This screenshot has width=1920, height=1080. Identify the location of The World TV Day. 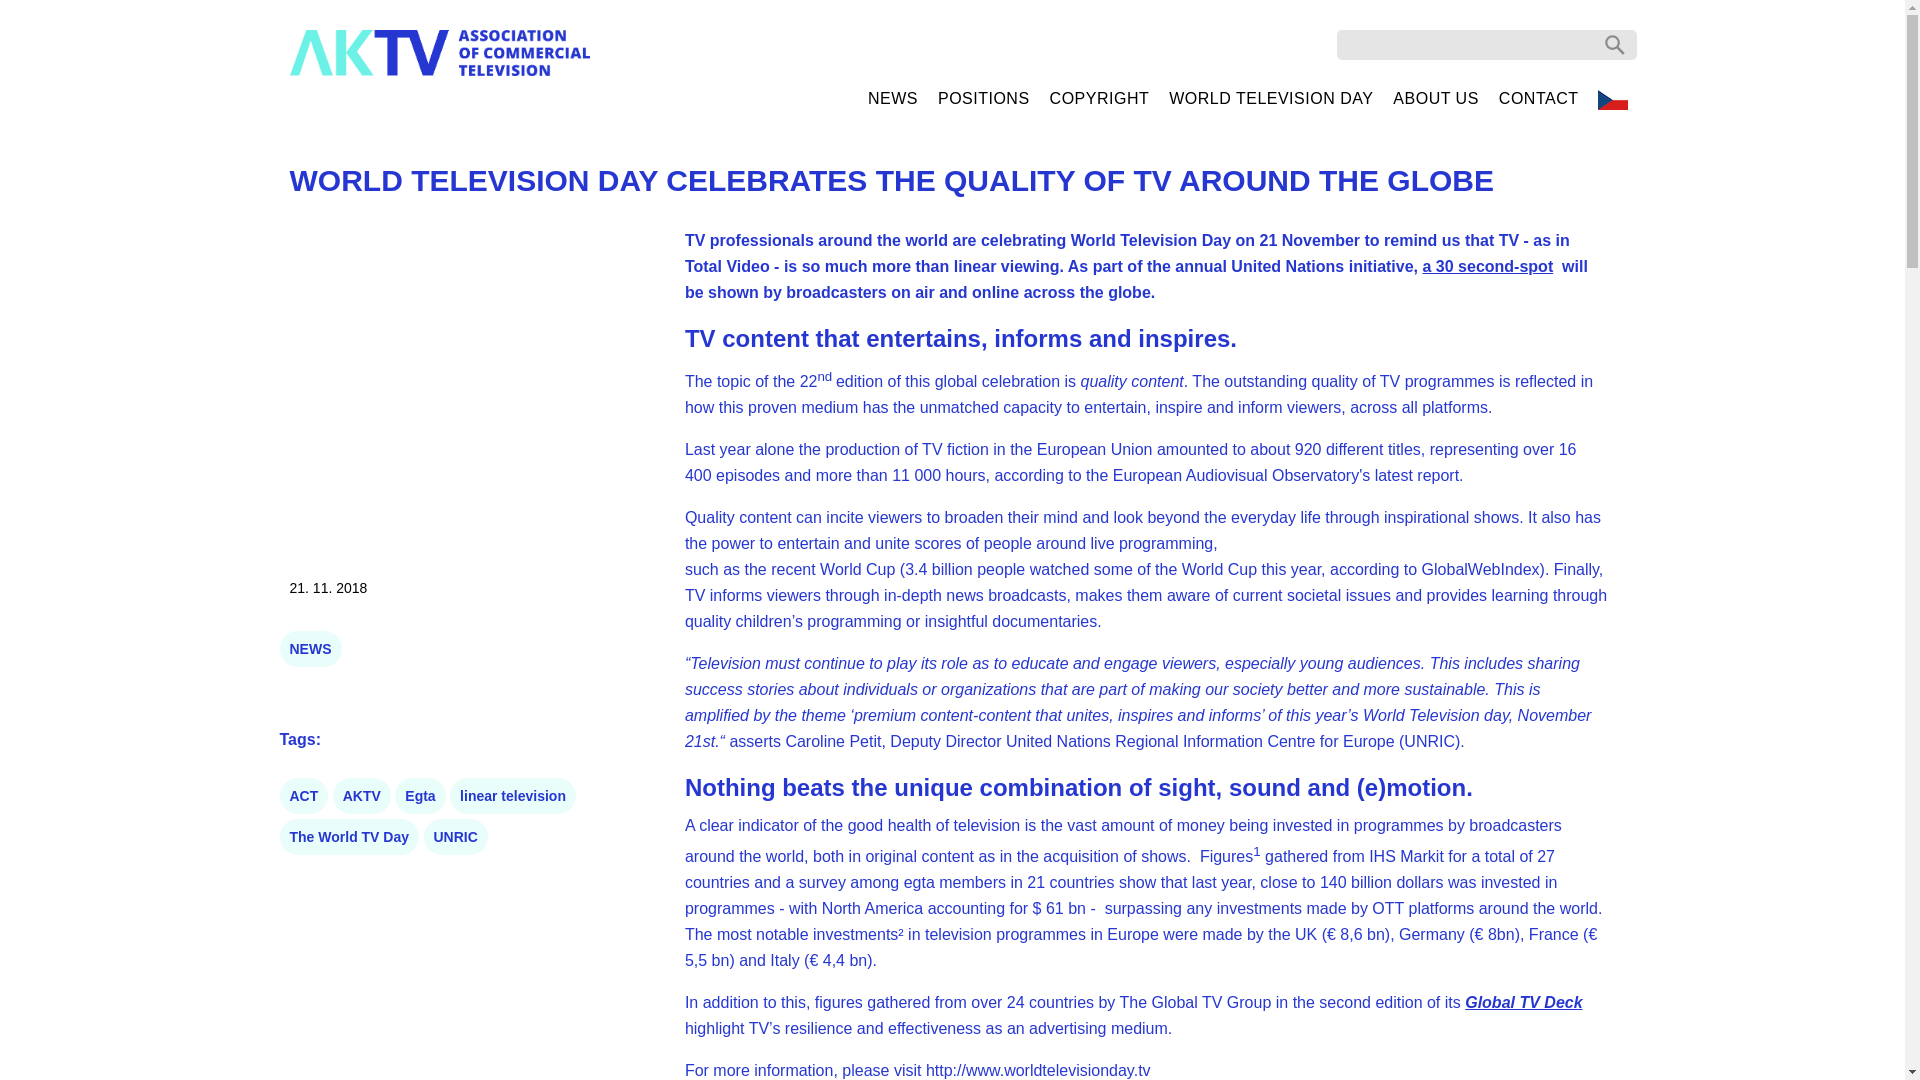
(350, 836).